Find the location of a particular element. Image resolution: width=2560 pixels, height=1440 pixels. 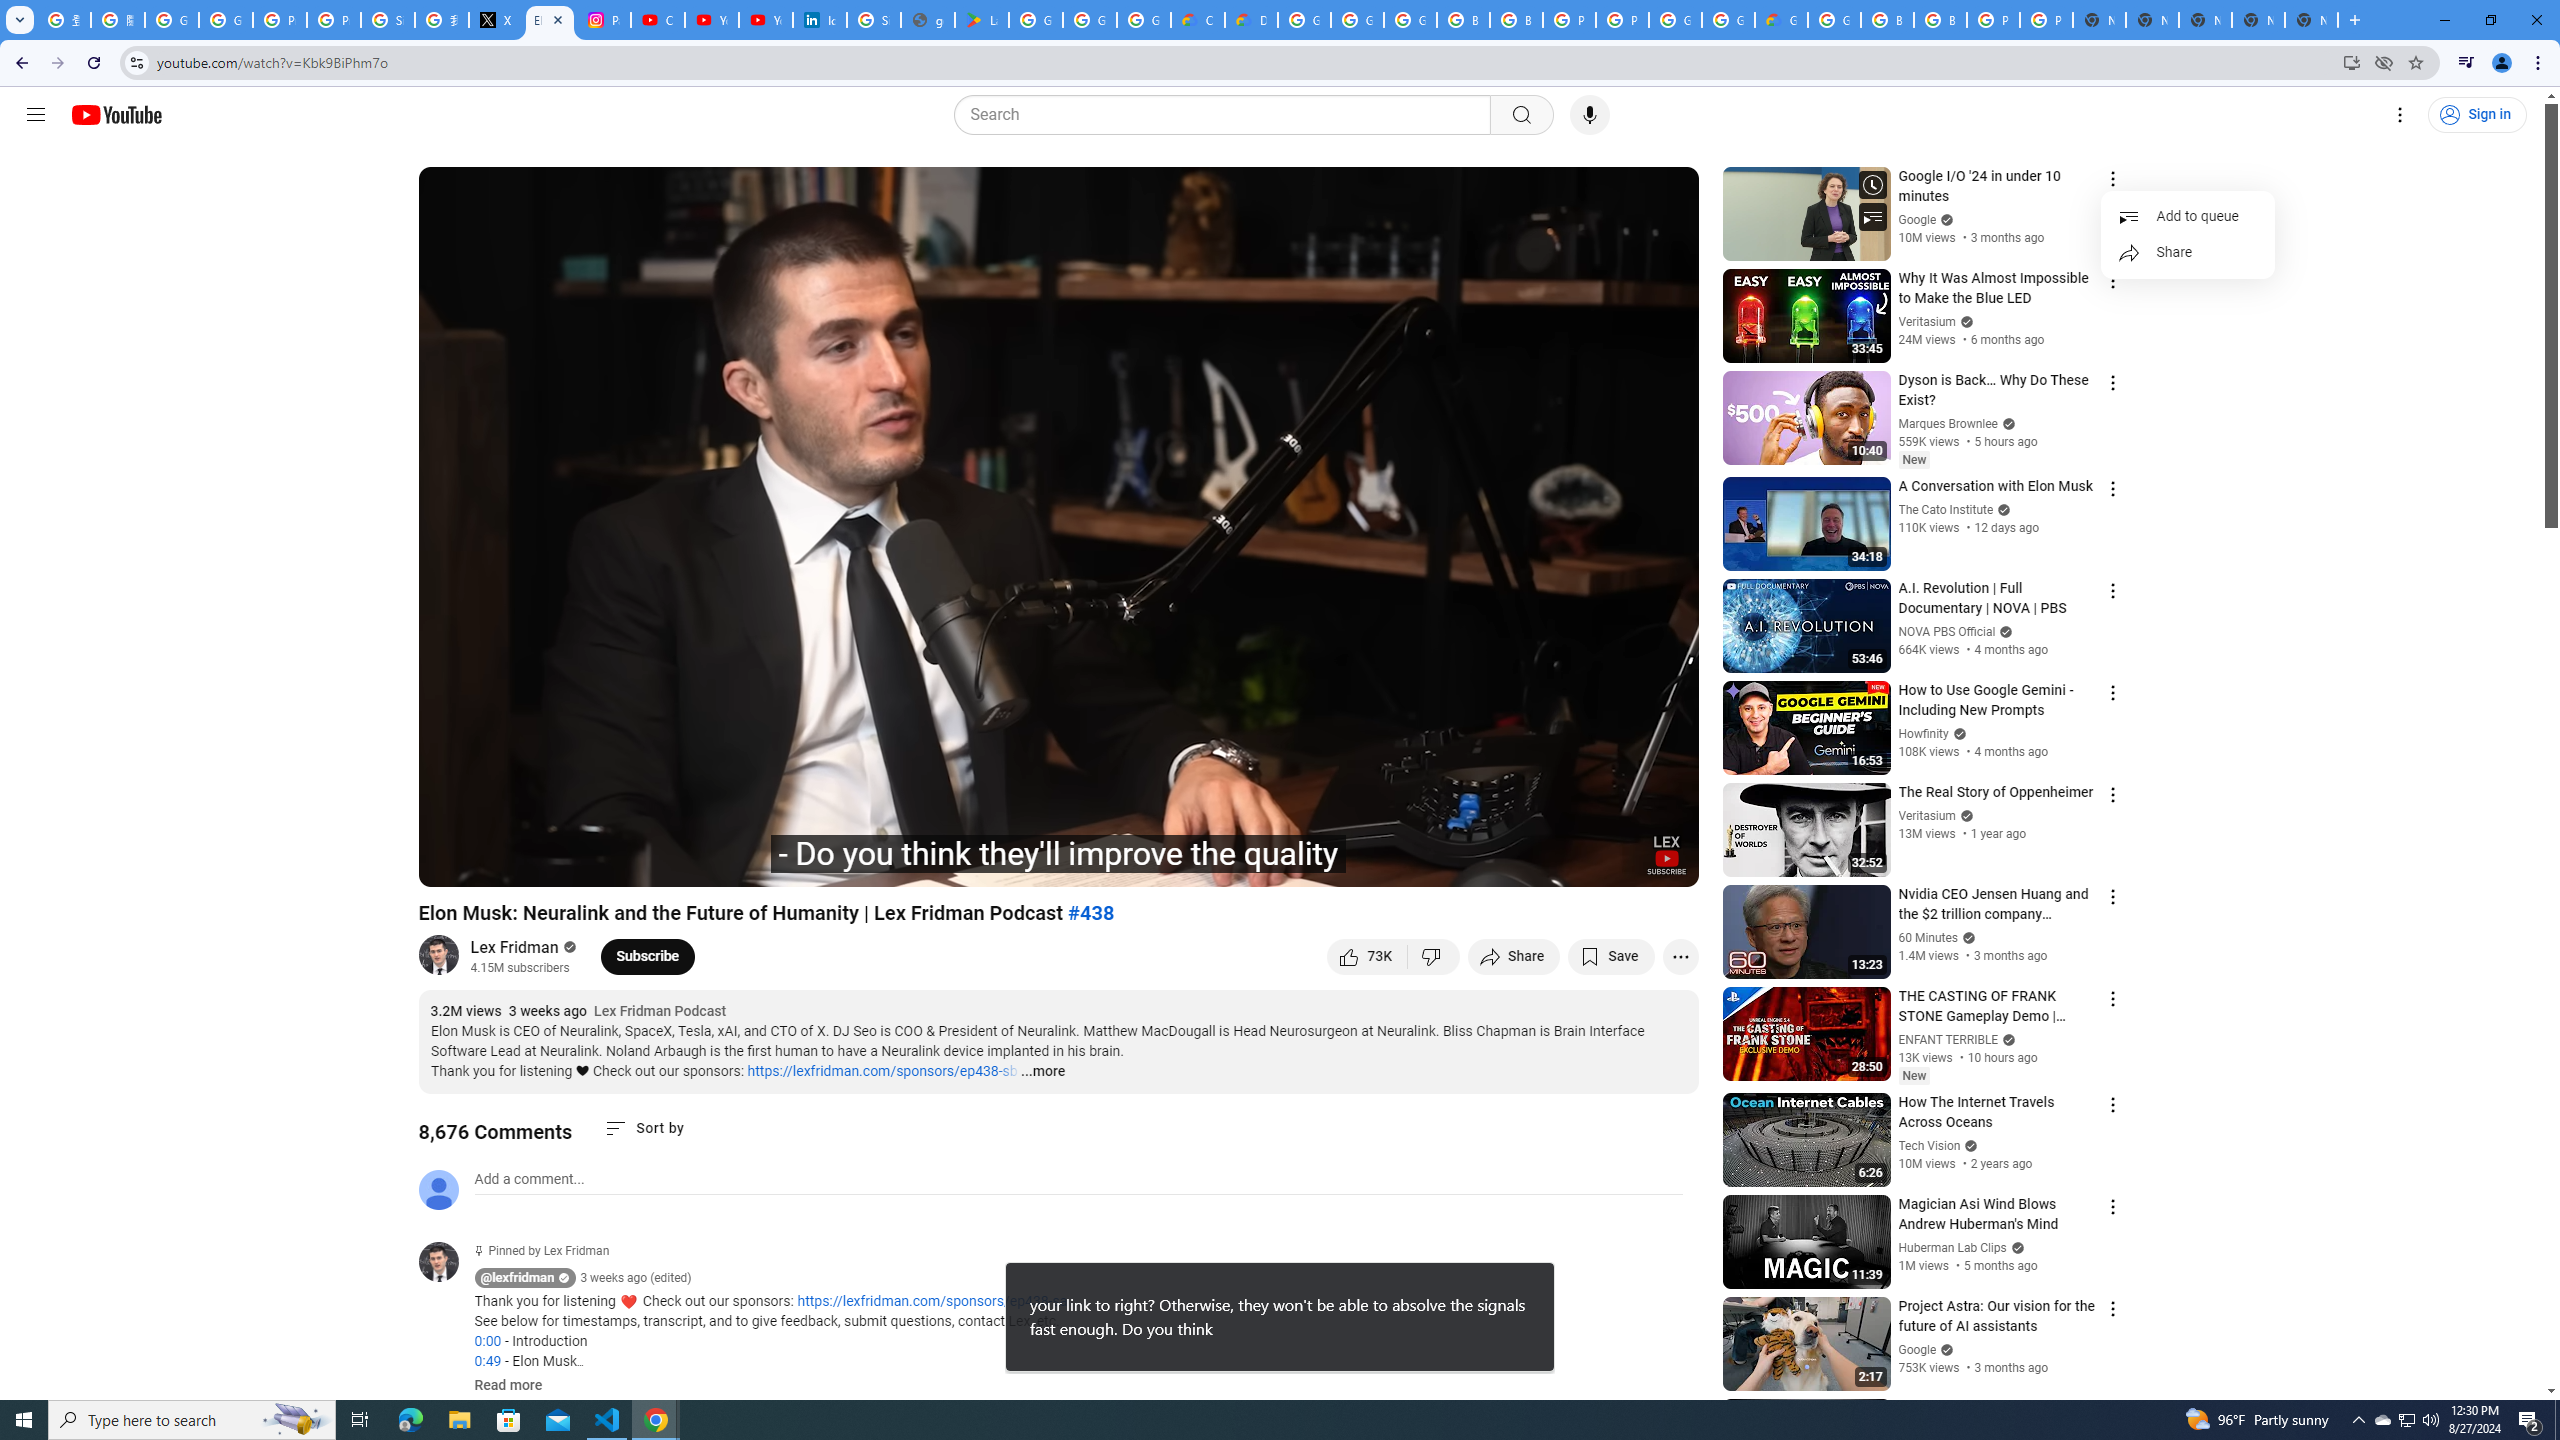

Default profile photo is located at coordinates (438, 1189).